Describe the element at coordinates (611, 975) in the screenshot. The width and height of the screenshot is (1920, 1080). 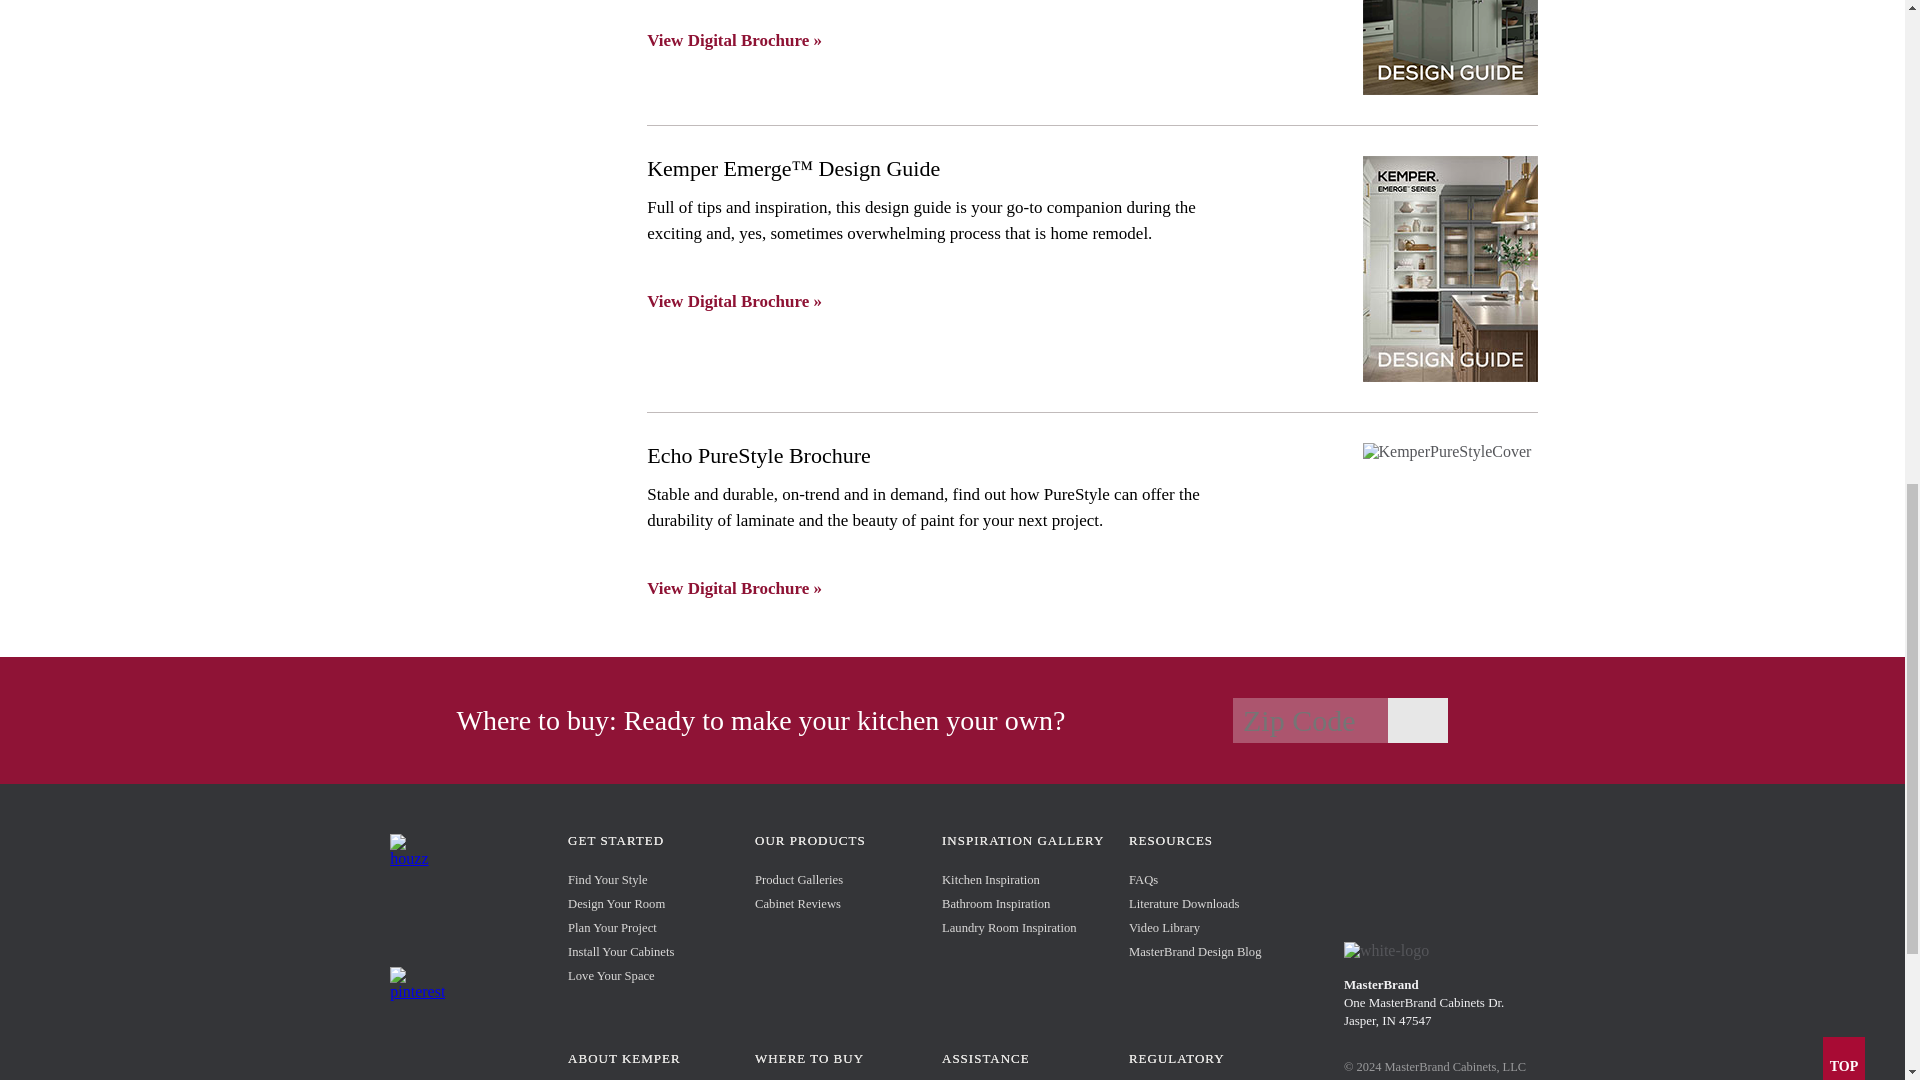
I see `Love Your Space` at that location.